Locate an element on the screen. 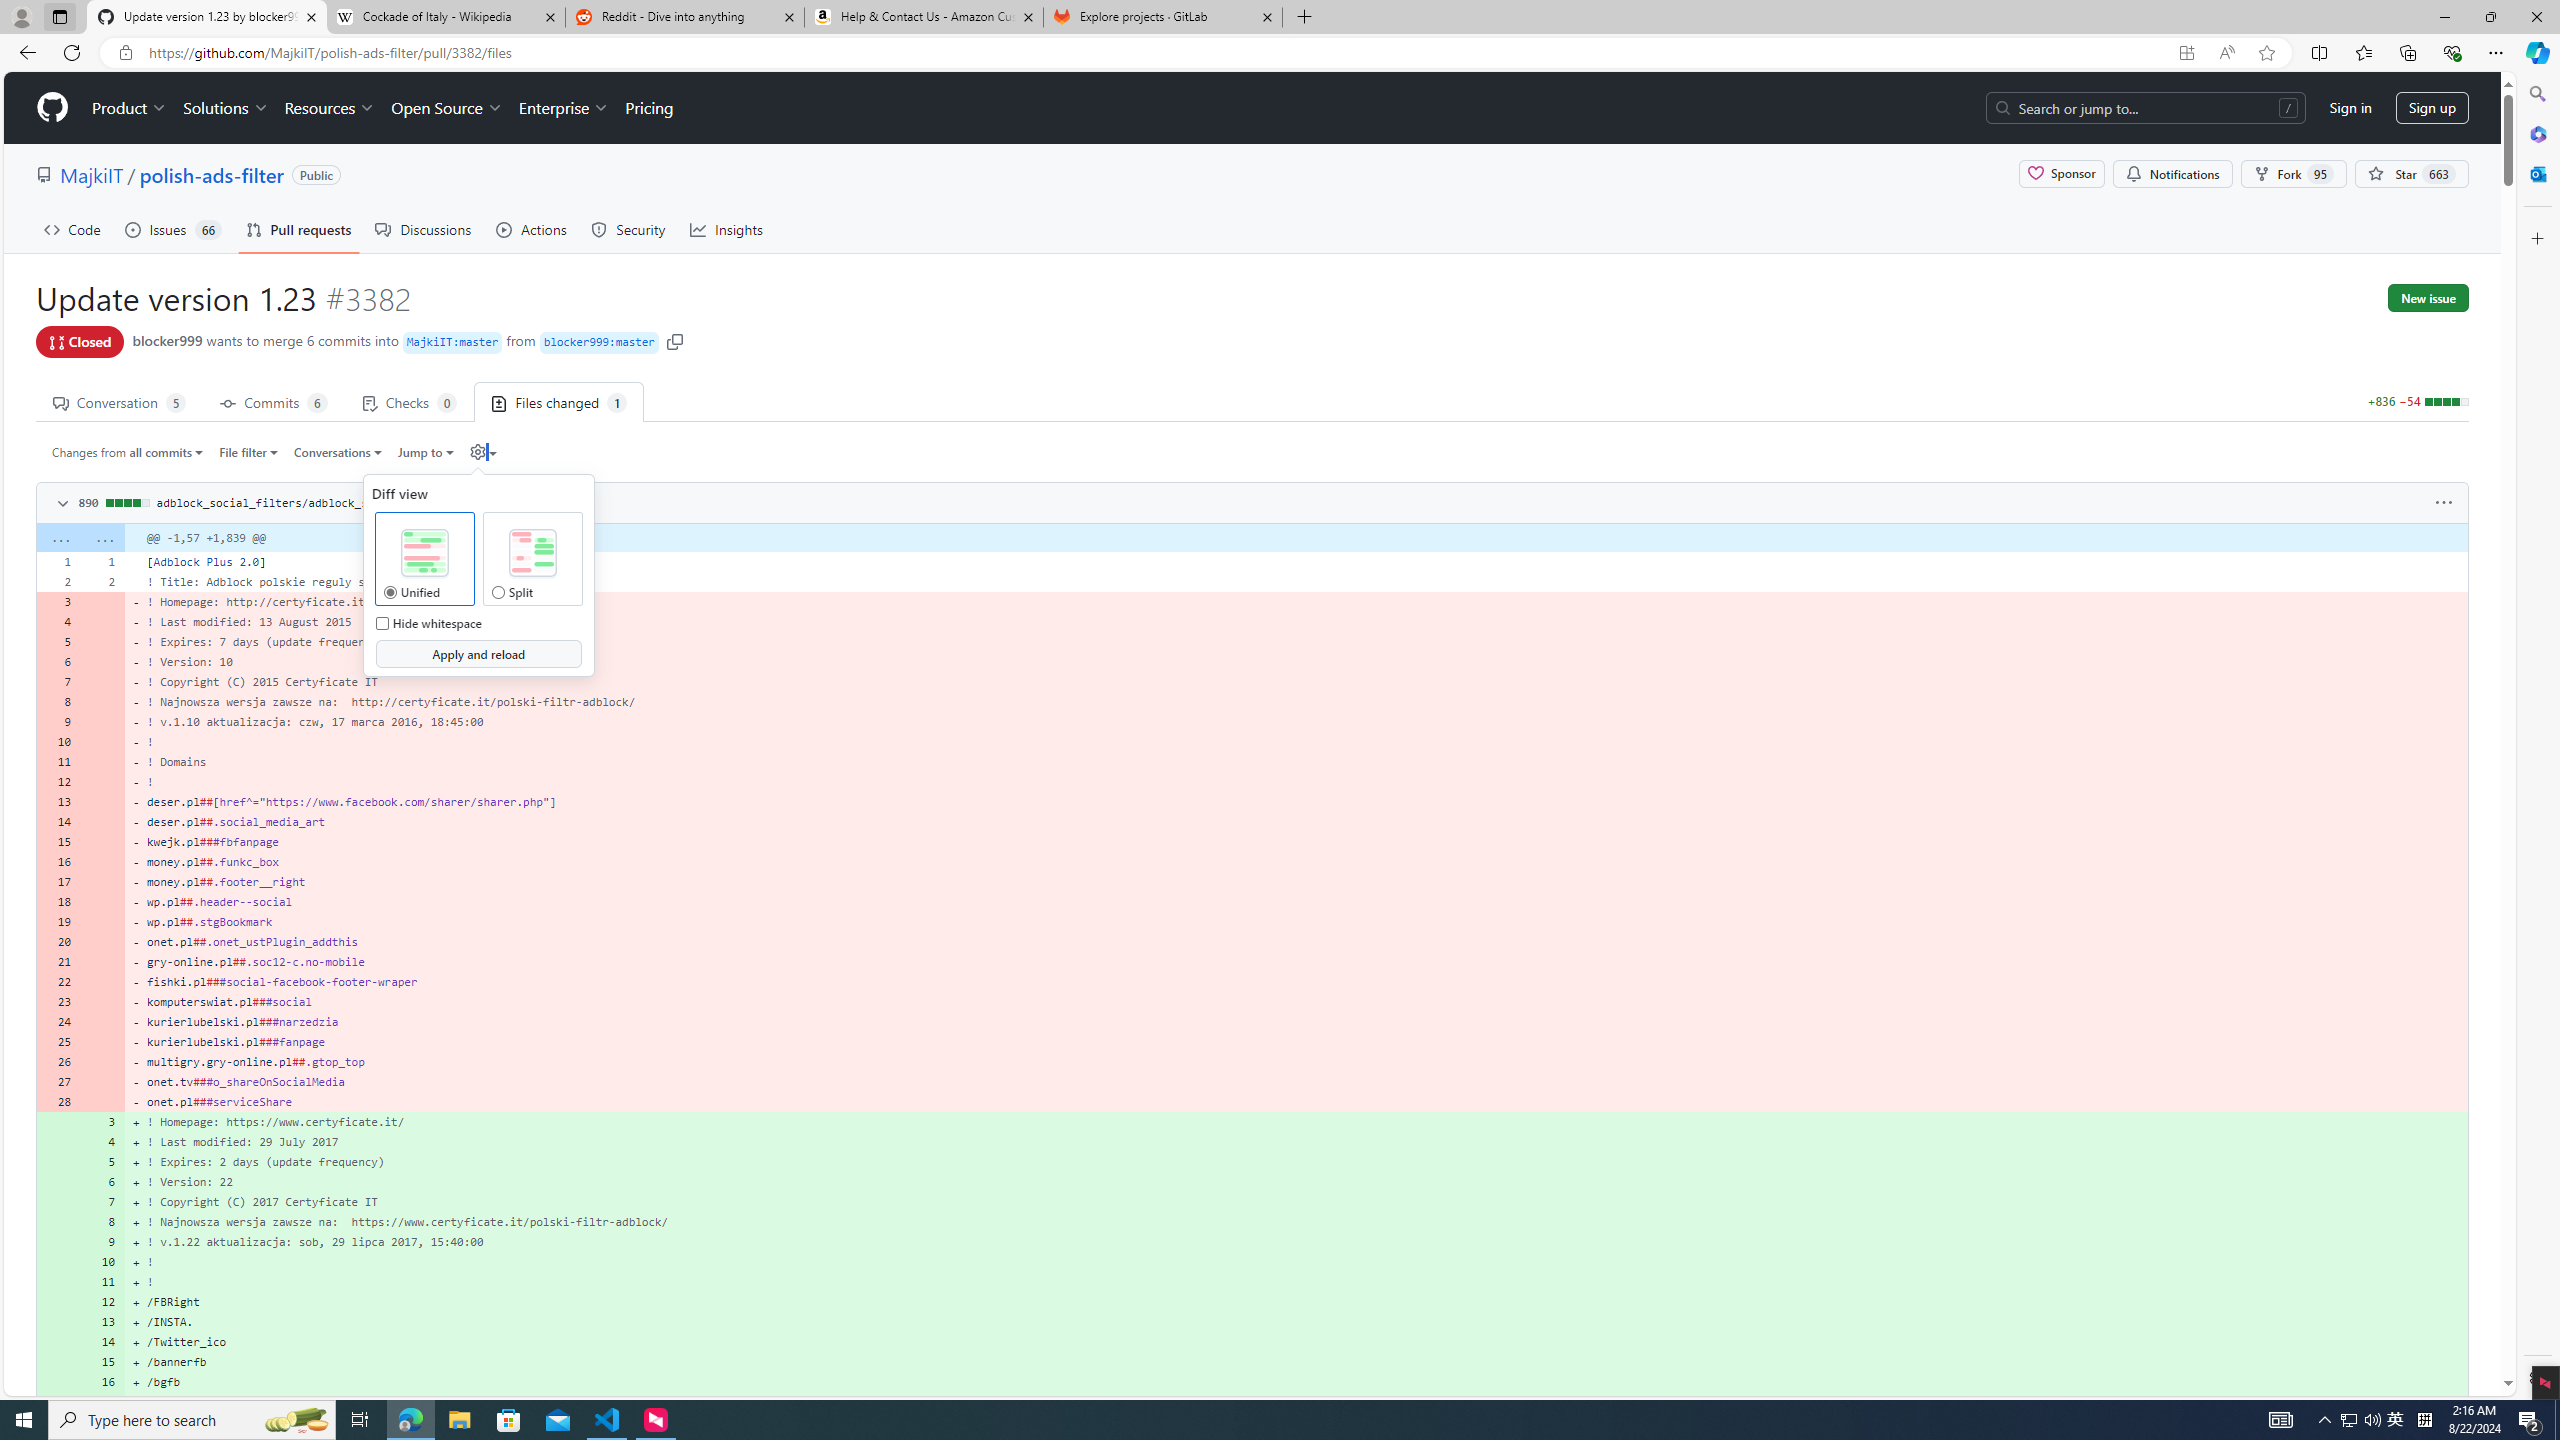 This screenshot has width=2560, height=1440. 21 is located at coordinates (58, 962).